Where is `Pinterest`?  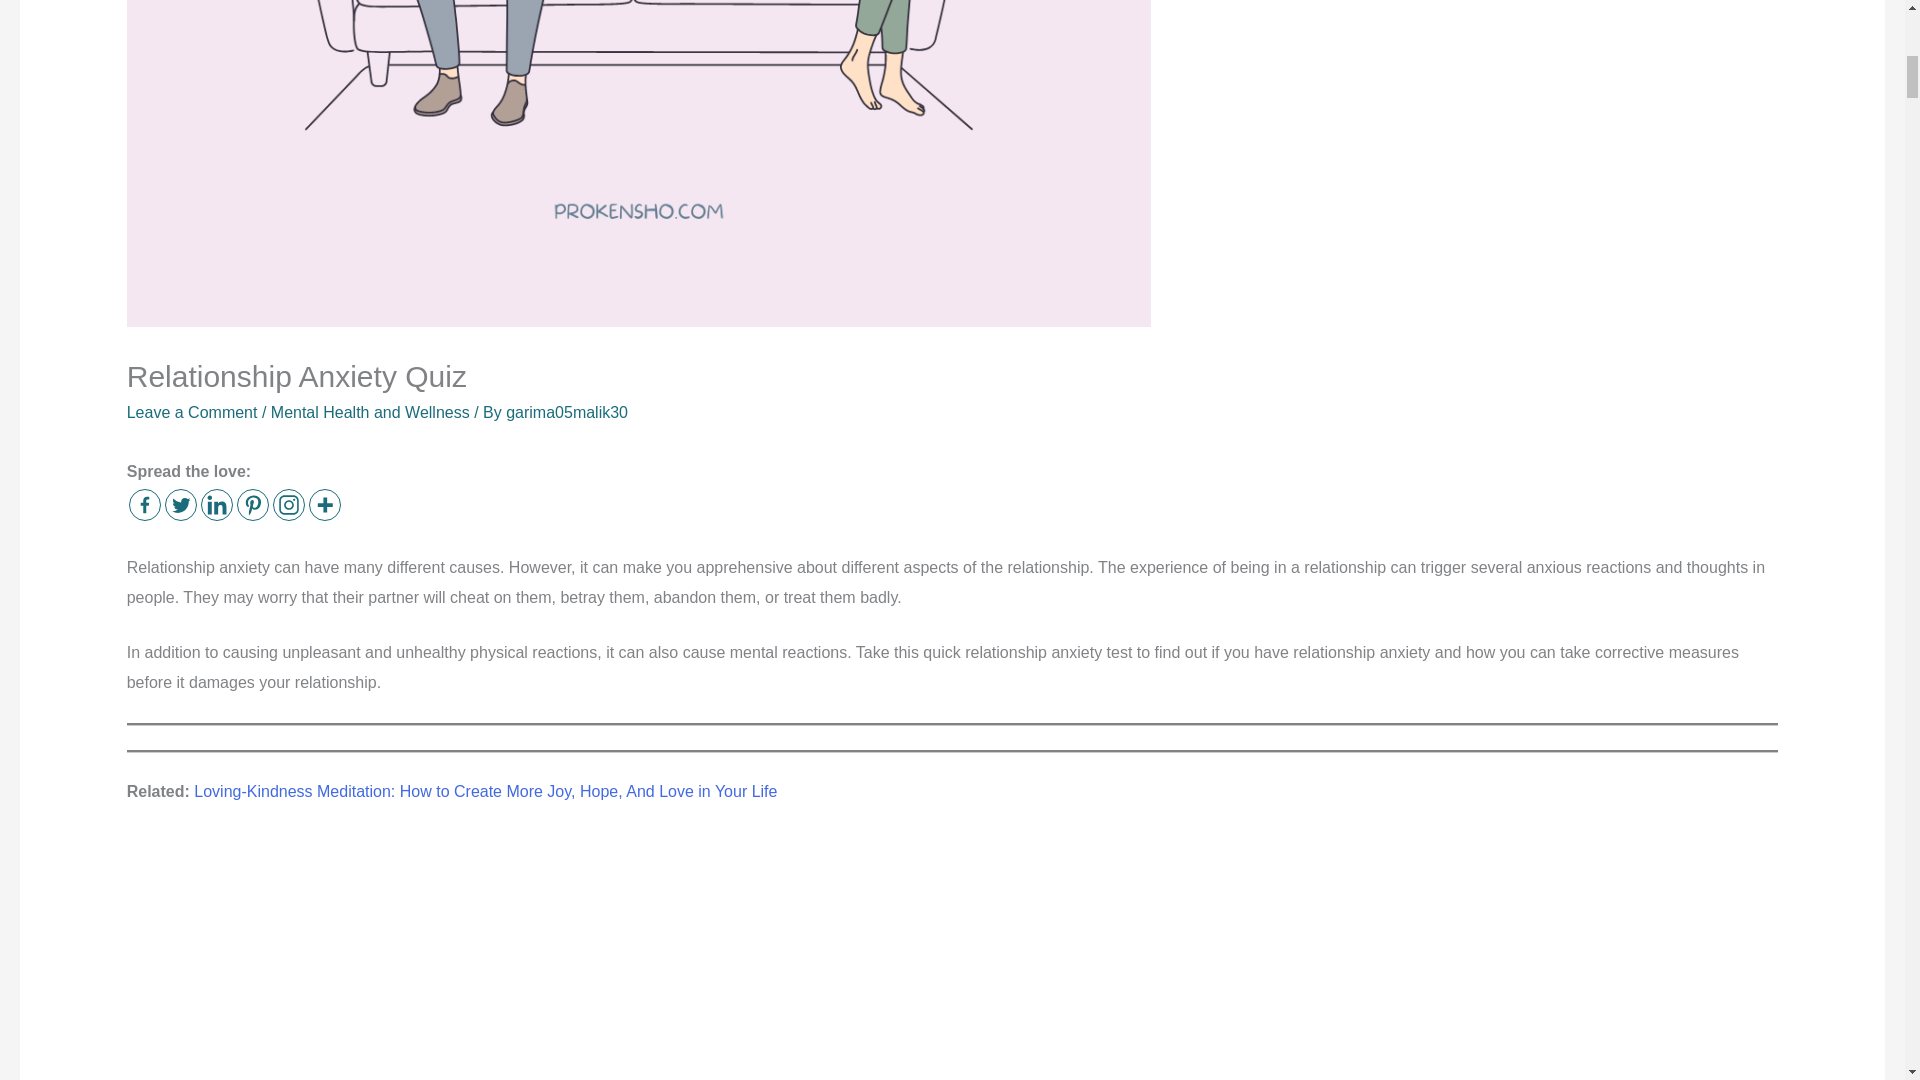
Pinterest is located at coordinates (252, 504).